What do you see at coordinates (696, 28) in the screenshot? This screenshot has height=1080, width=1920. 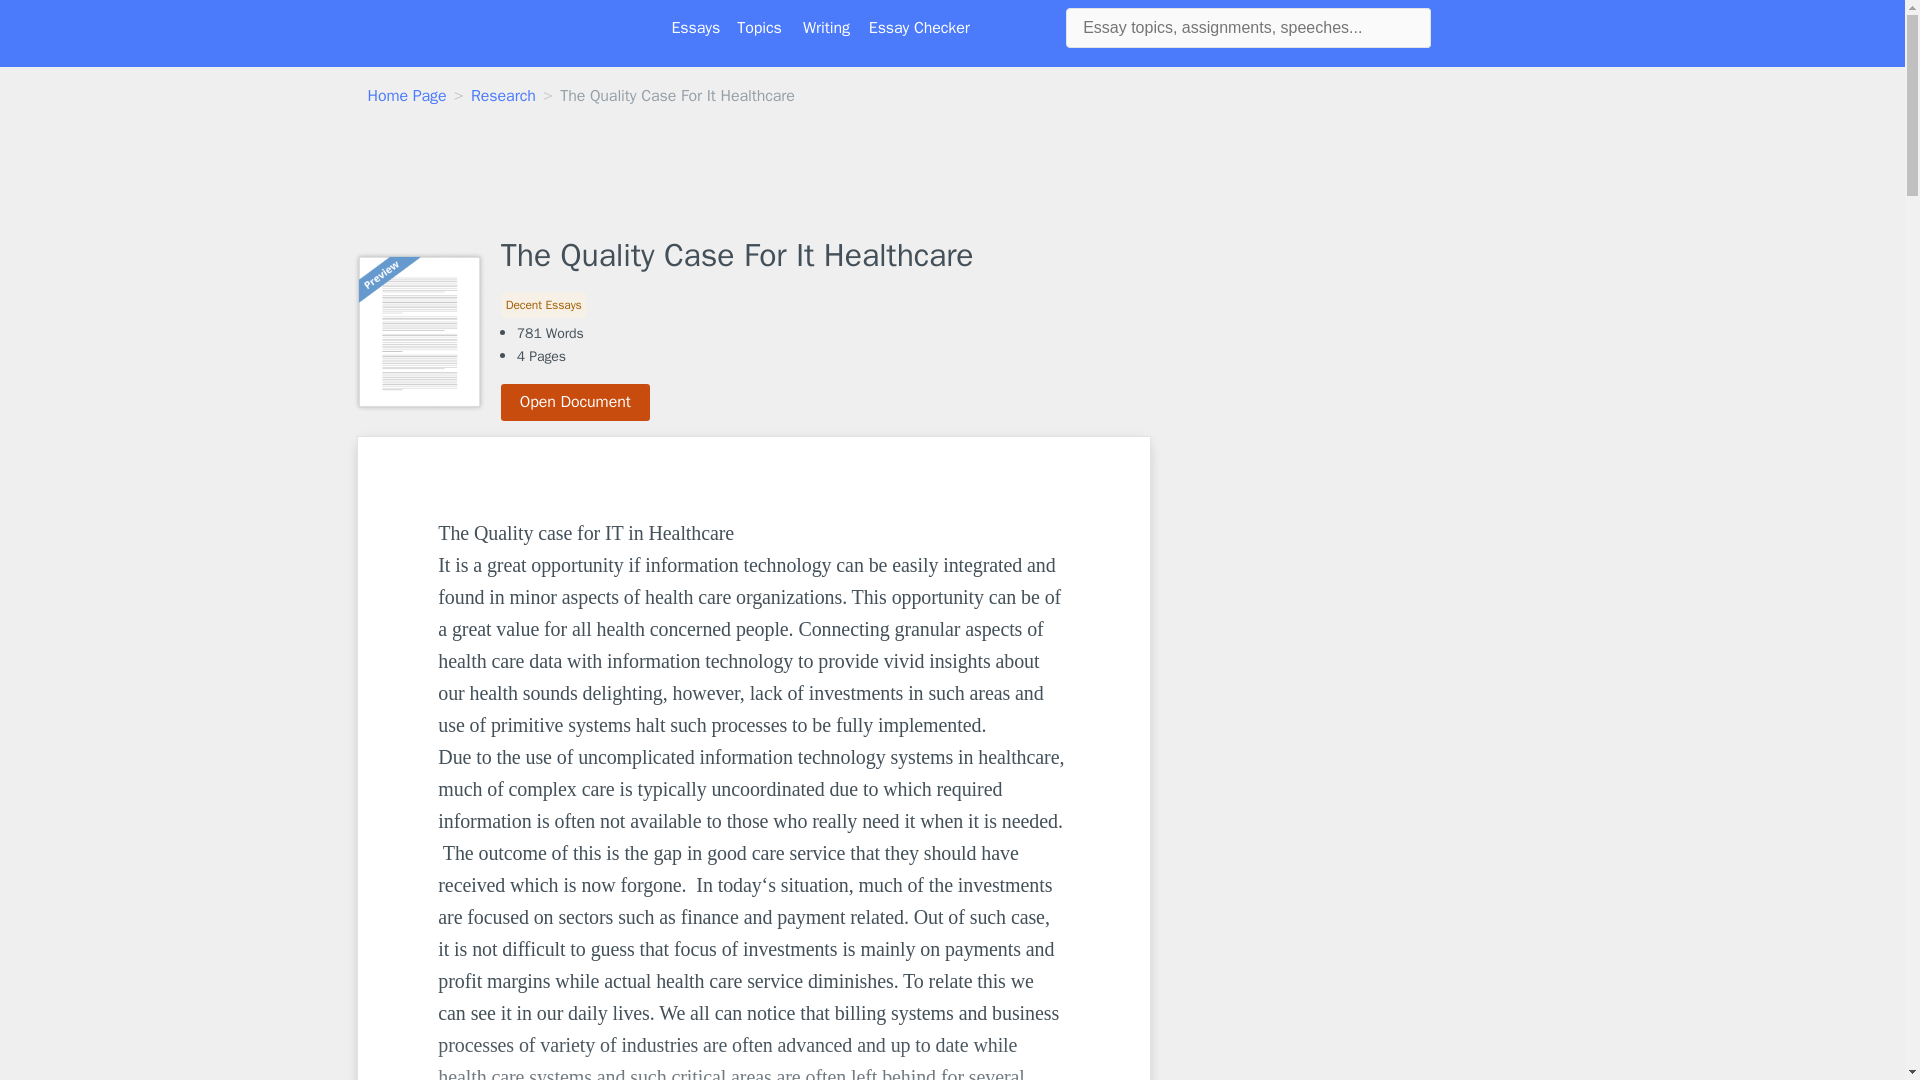 I see `Essays` at bounding box center [696, 28].